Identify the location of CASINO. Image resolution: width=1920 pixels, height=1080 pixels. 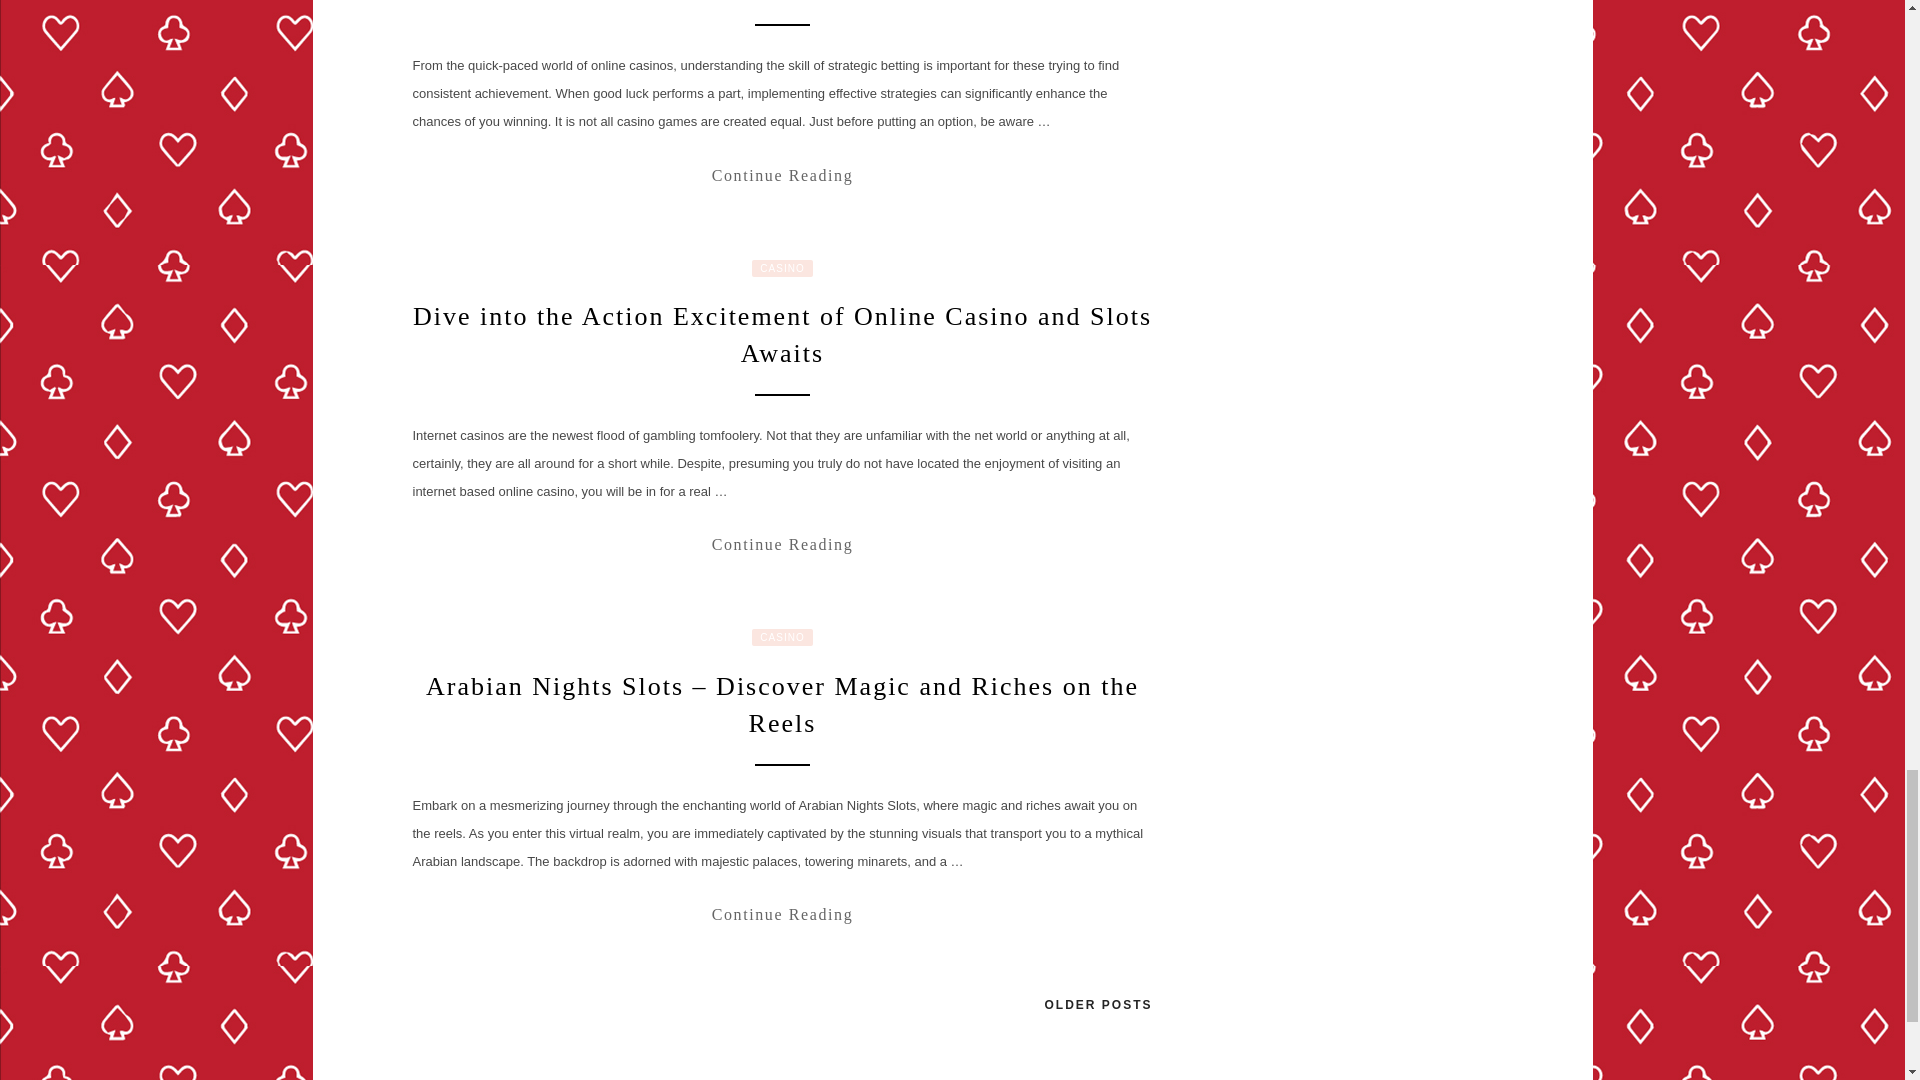
(782, 636).